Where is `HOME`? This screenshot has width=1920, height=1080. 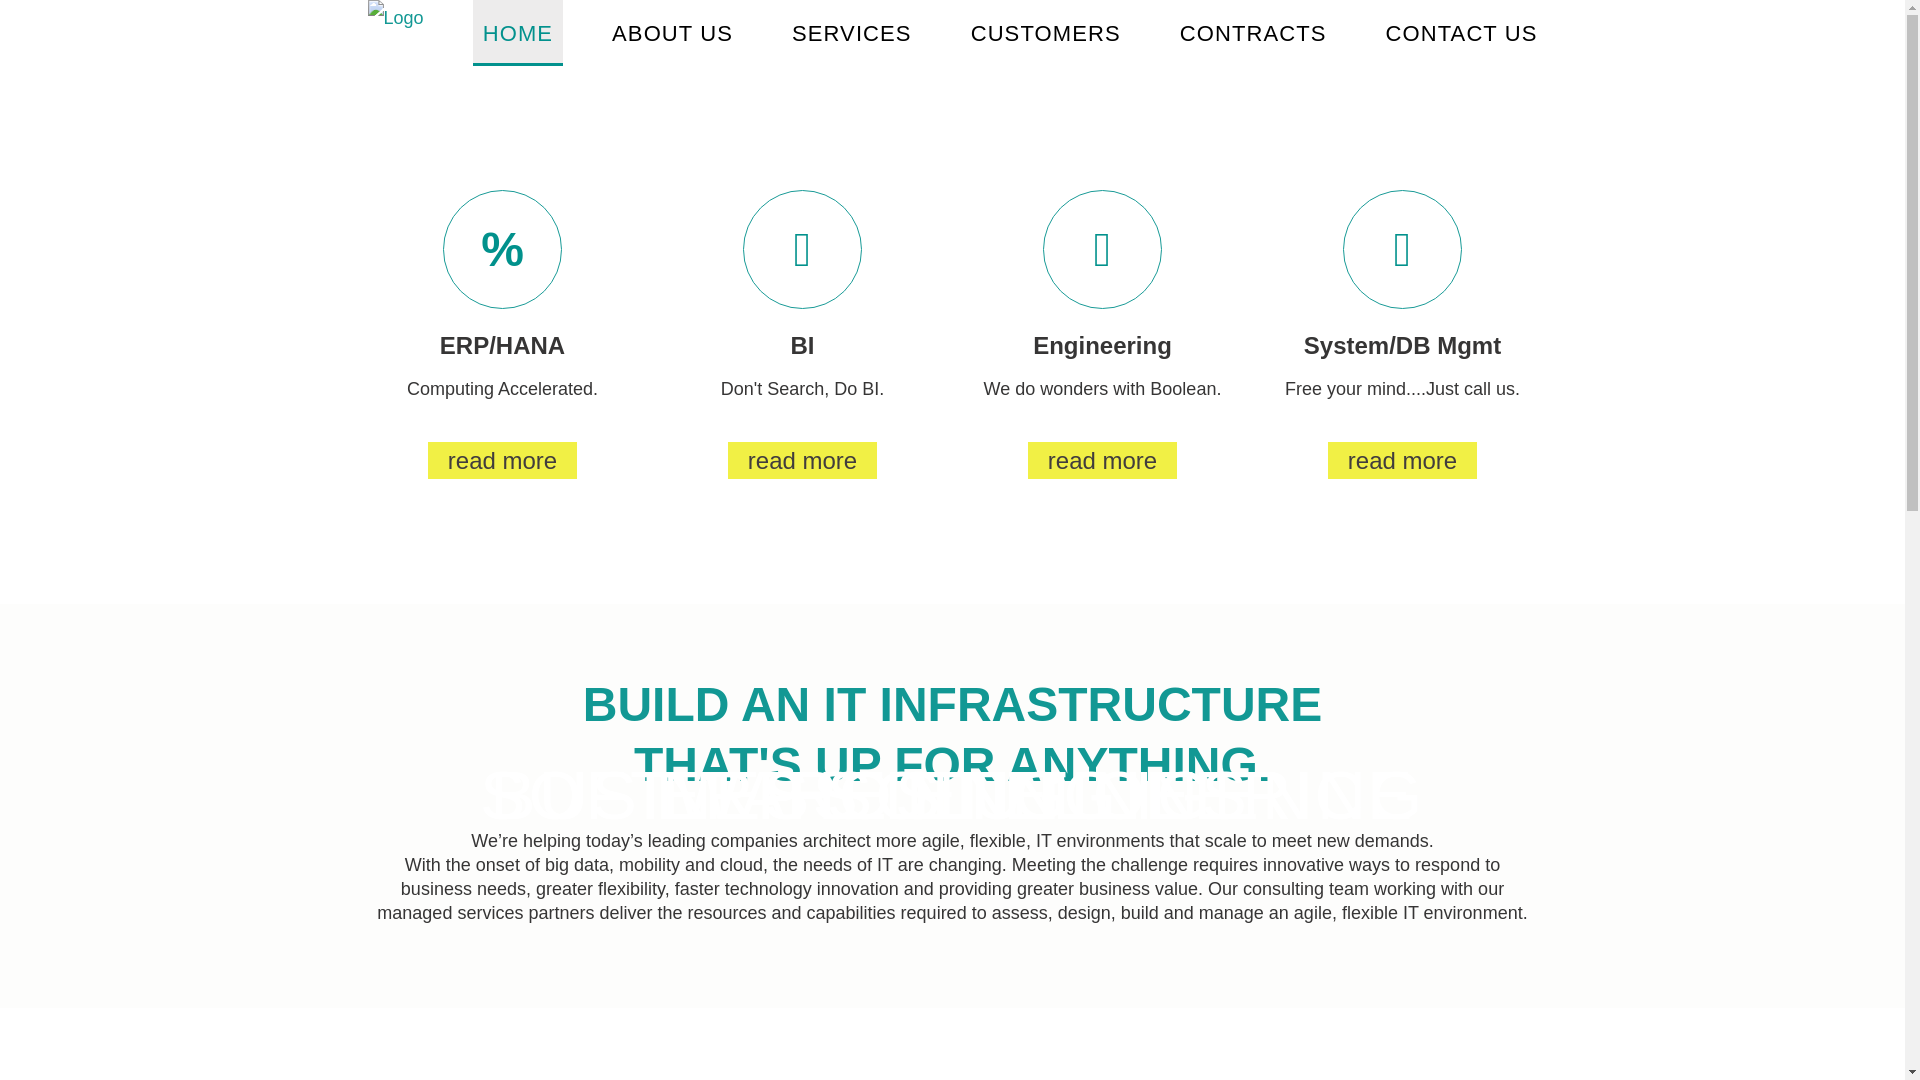 HOME is located at coordinates (518, 33).